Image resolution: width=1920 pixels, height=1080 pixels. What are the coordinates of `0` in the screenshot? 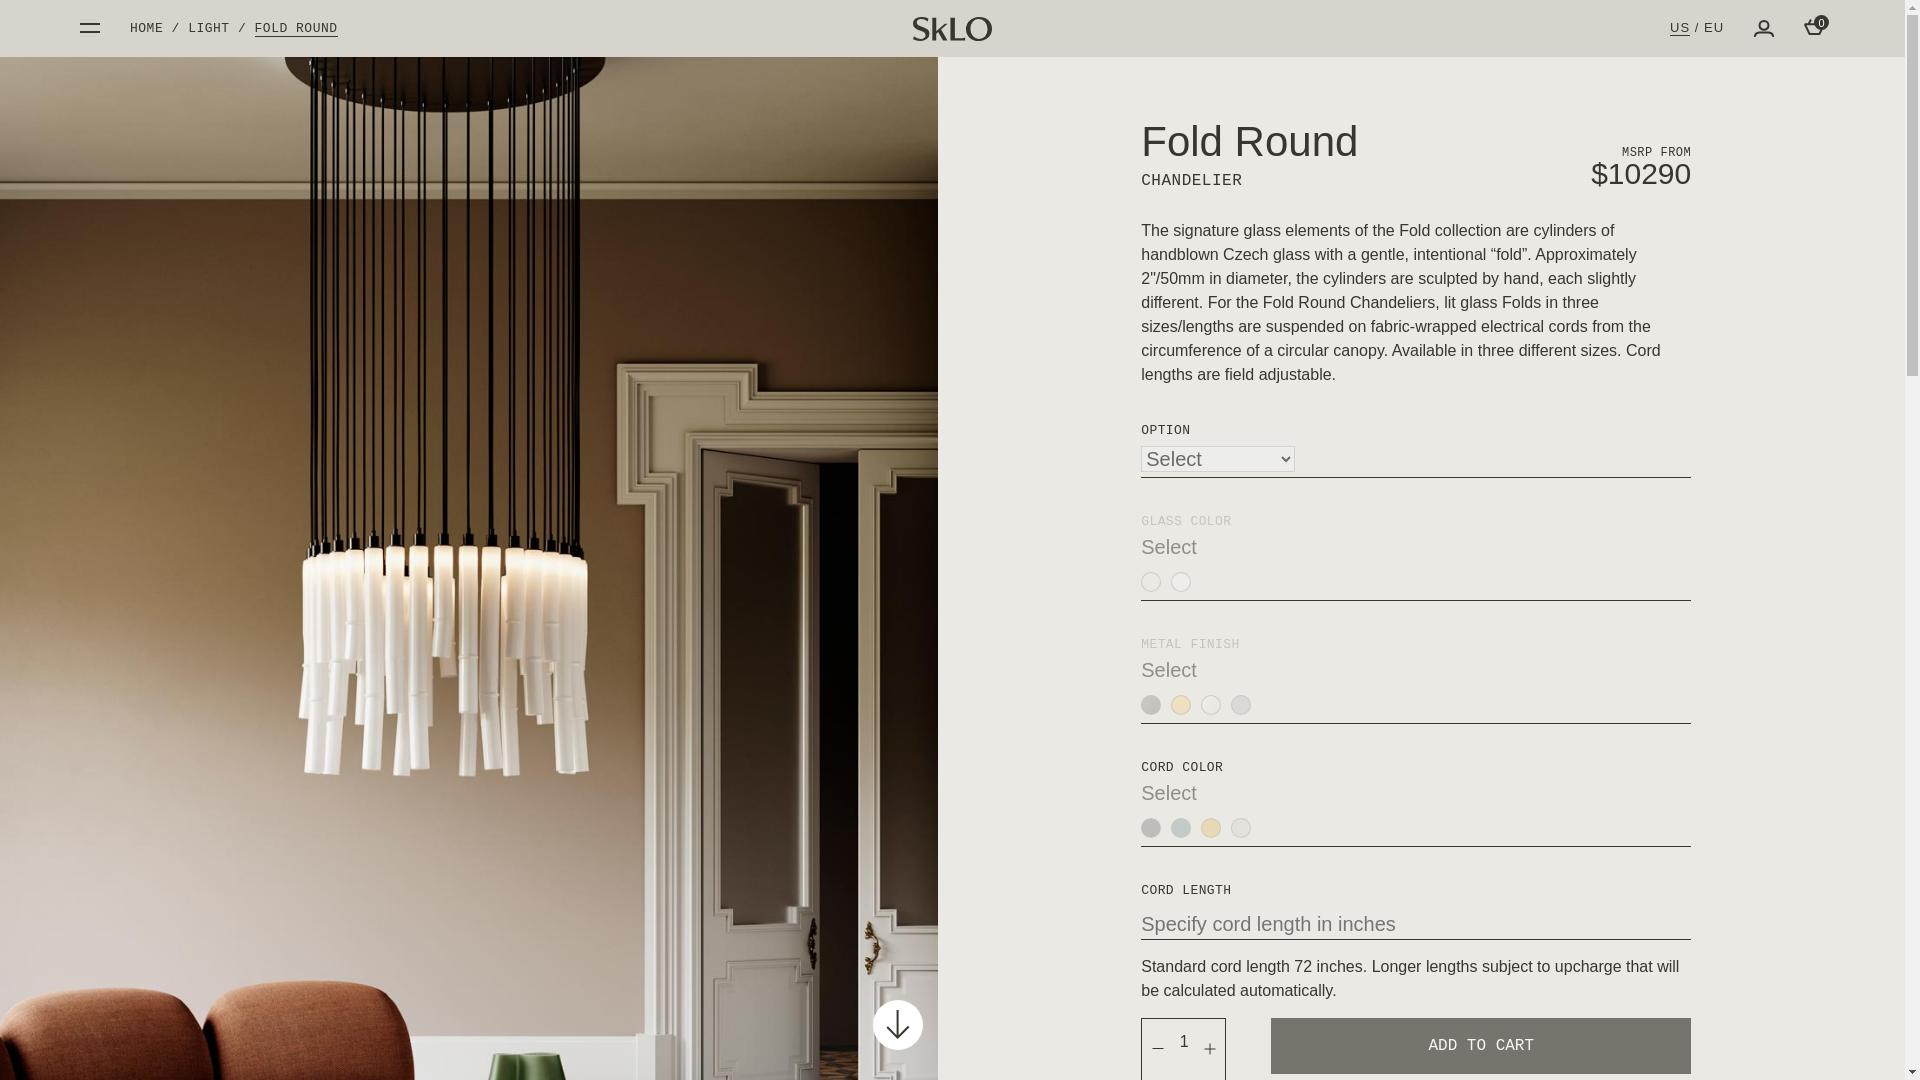 It's located at (1814, 26).